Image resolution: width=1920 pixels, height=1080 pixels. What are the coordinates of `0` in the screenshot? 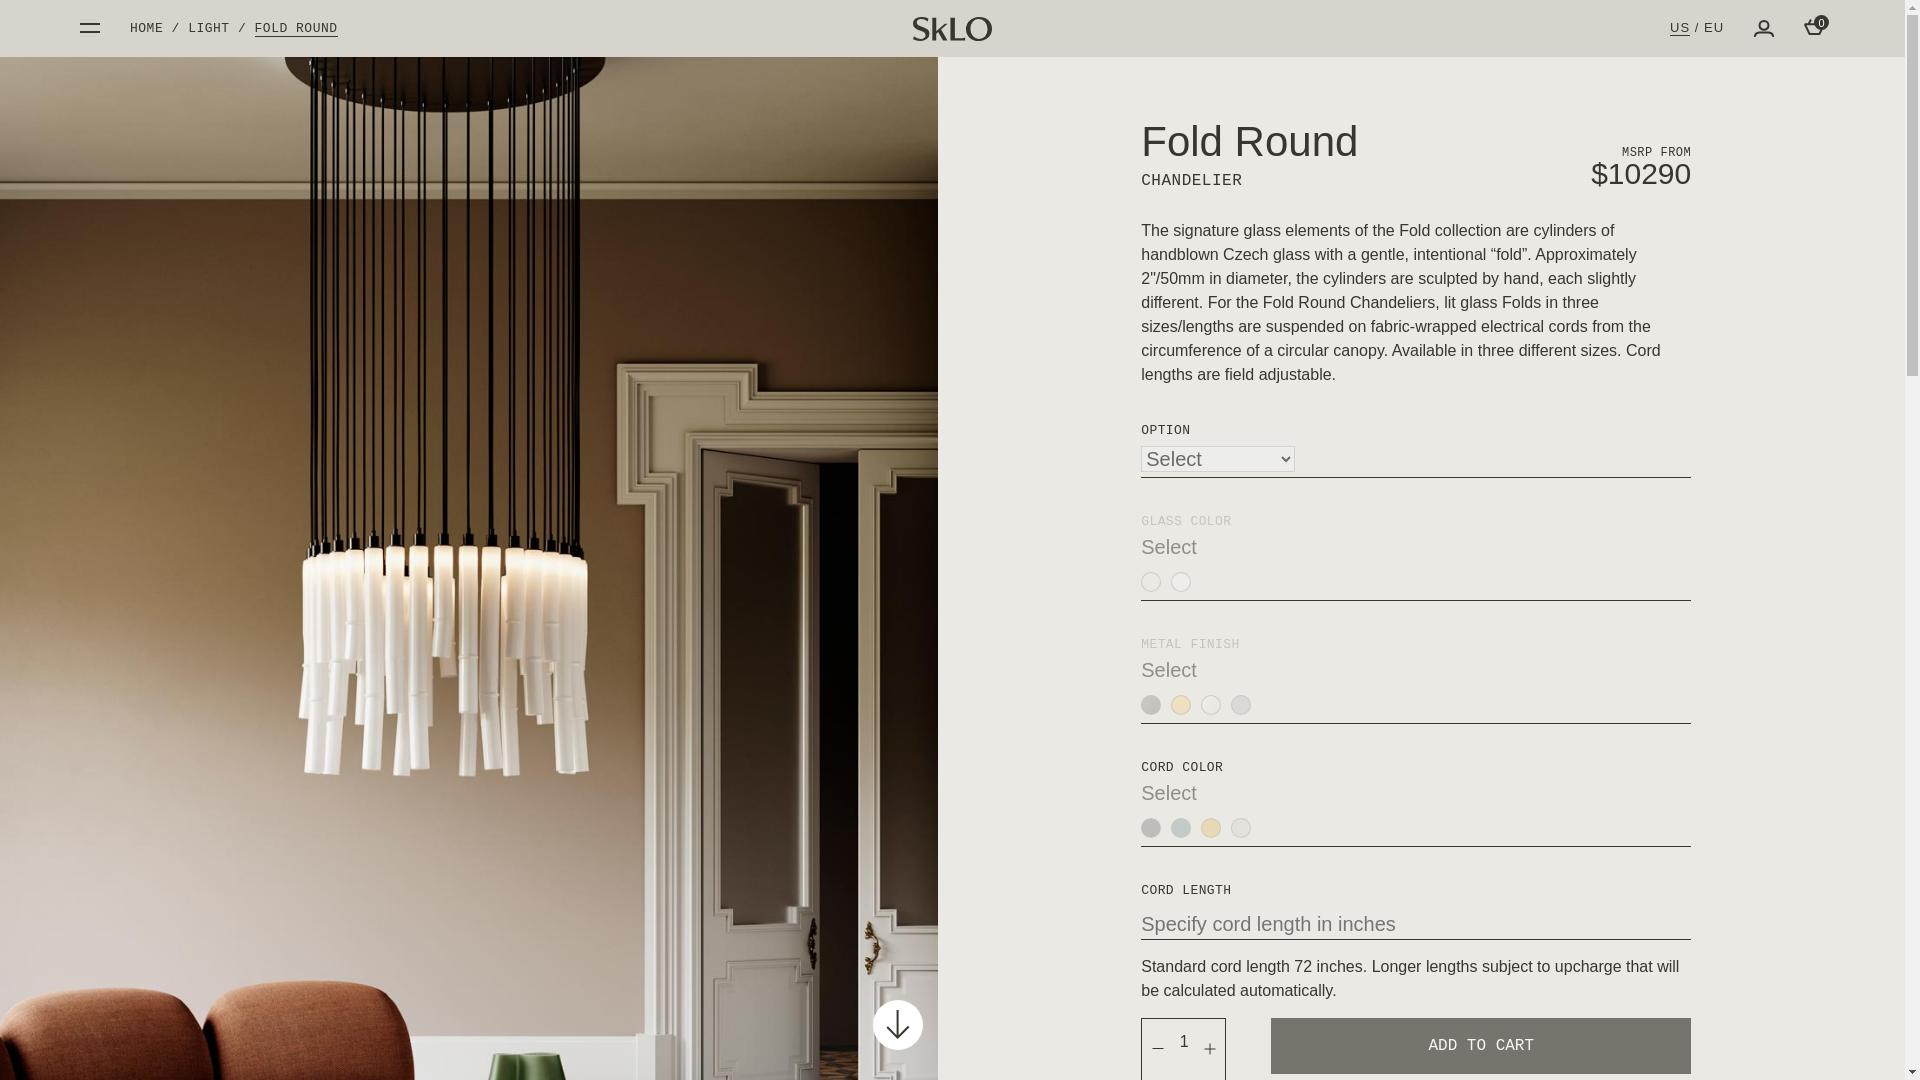 It's located at (1814, 26).